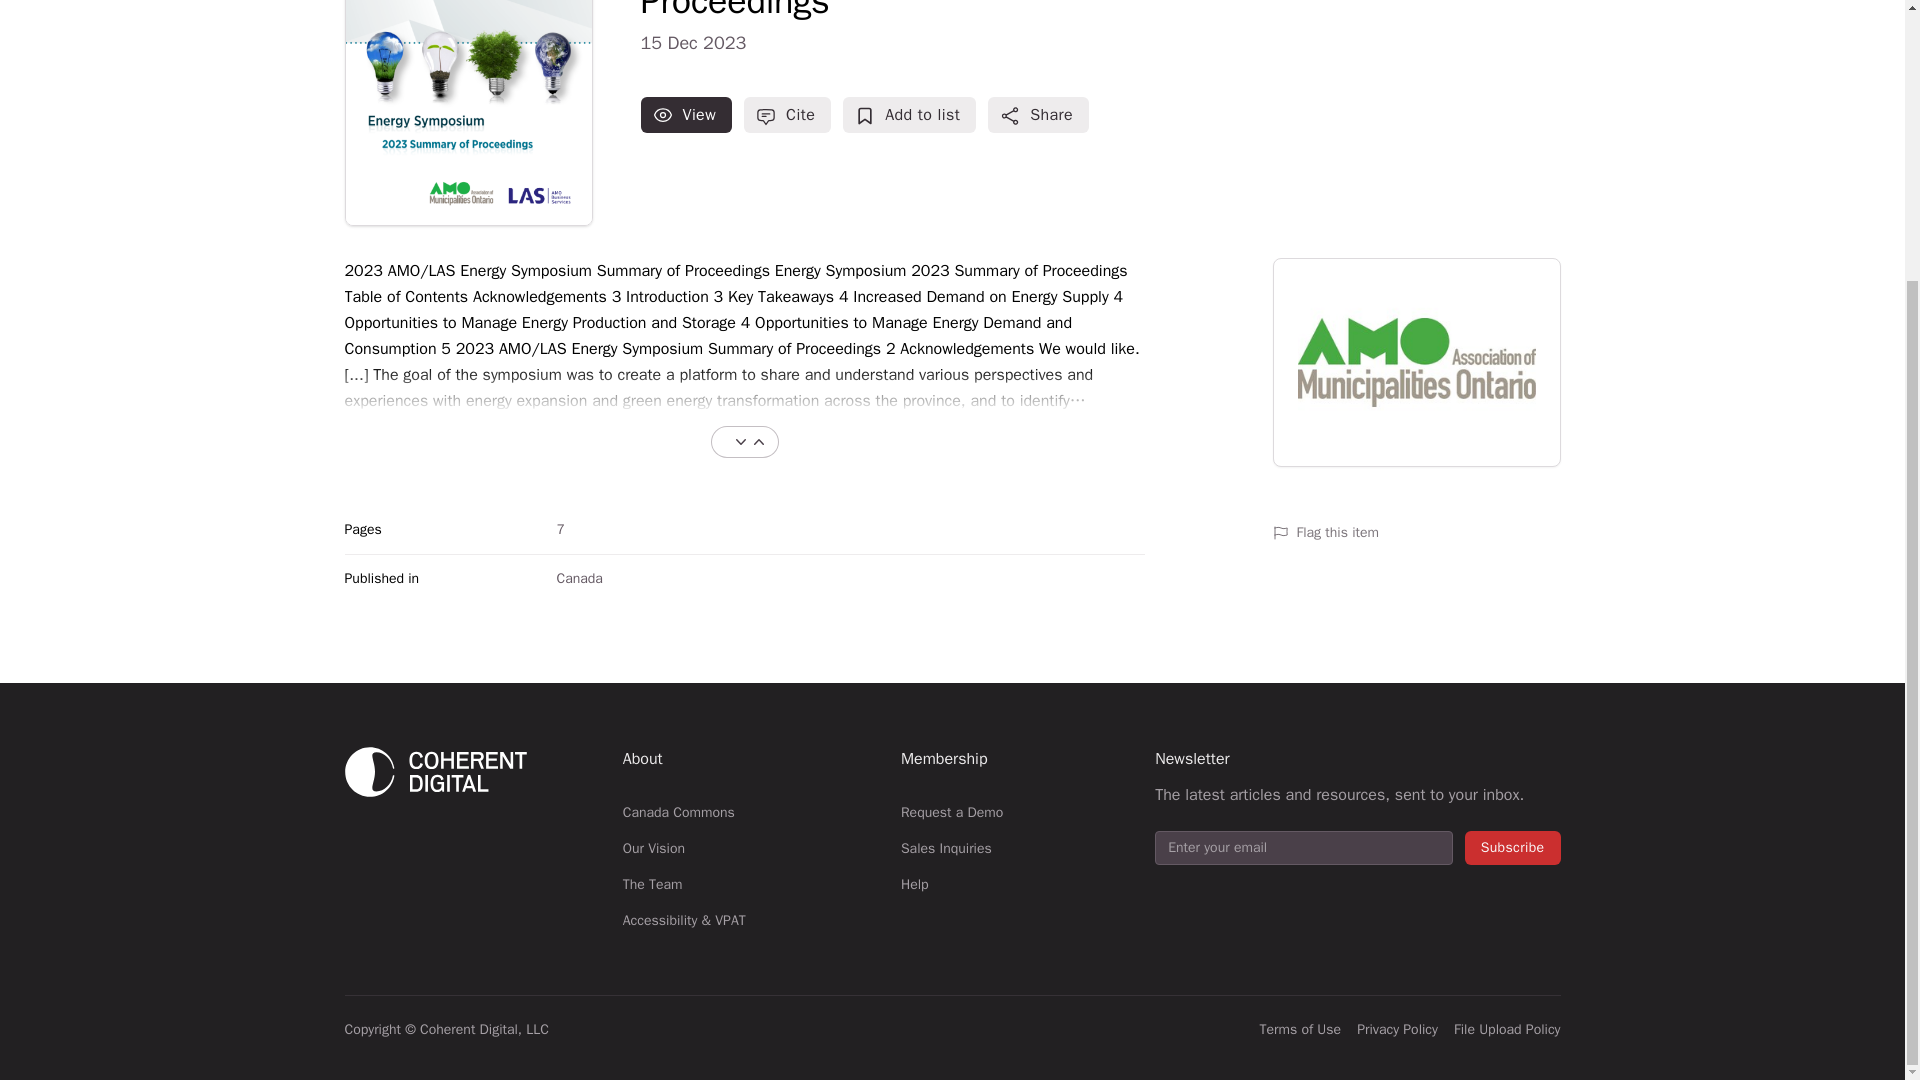 Image resolution: width=1920 pixels, height=1080 pixels. Describe the element at coordinates (687, 114) in the screenshot. I see `View` at that location.